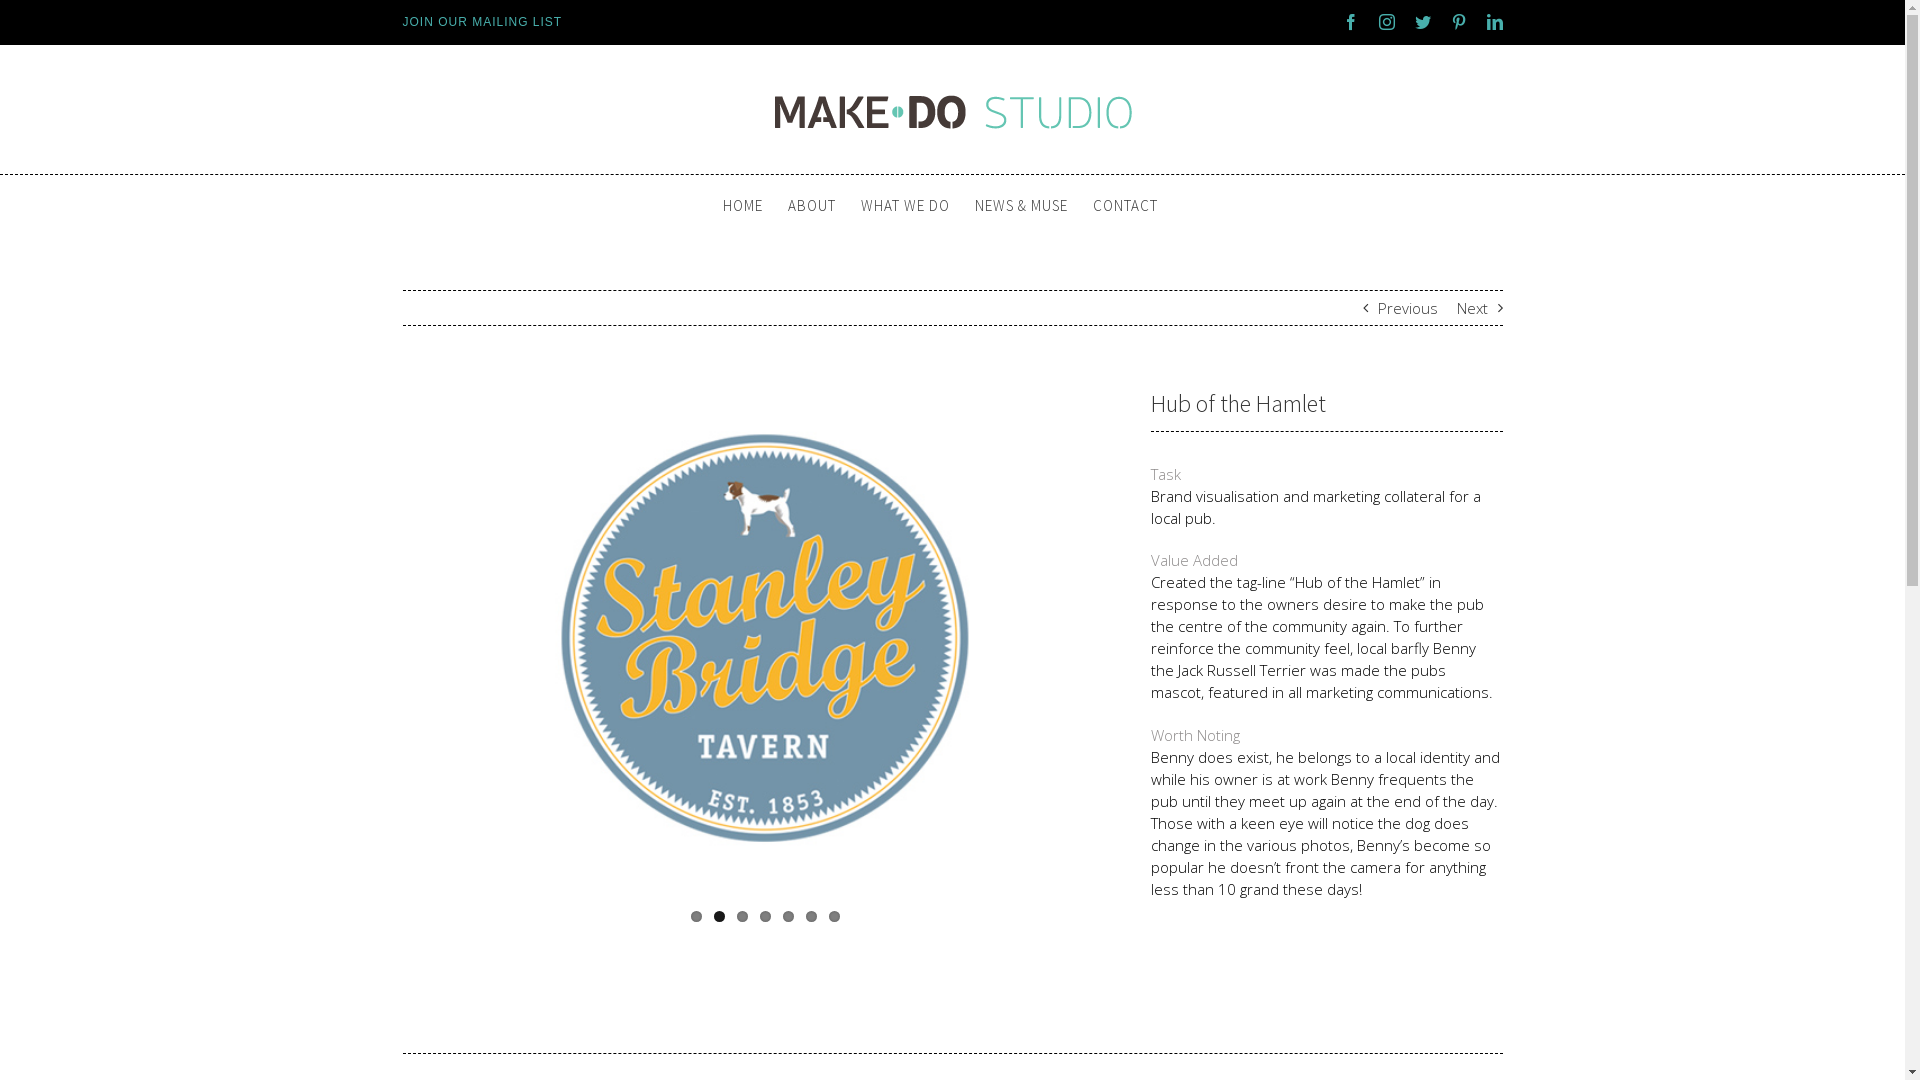 The height and width of the screenshot is (1080, 1920). What do you see at coordinates (834, 916) in the screenshot?
I see `7` at bounding box center [834, 916].